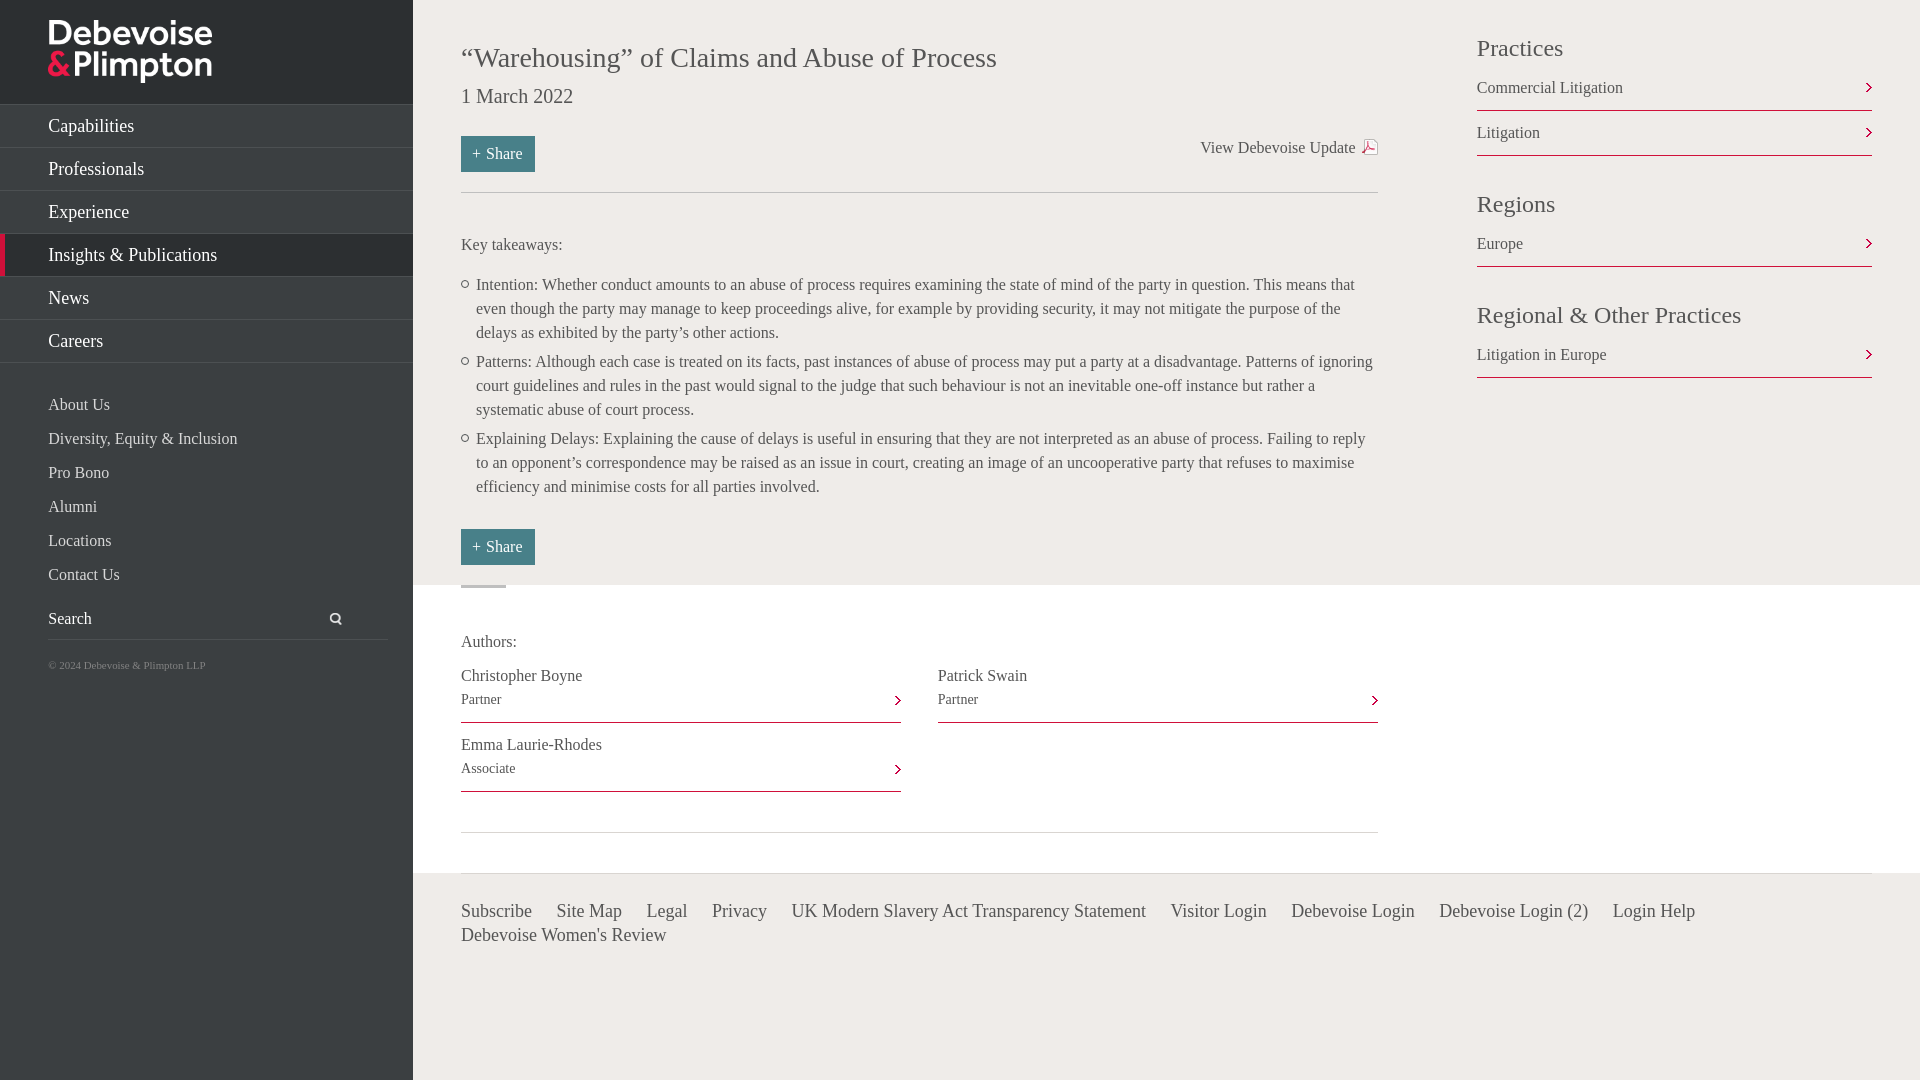 Image resolution: width=1920 pixels, height=1080 pixels. What do you see at coordinates (206, 298) in the screenshot?
I see `Professionals` at bounding box center [206, 298].